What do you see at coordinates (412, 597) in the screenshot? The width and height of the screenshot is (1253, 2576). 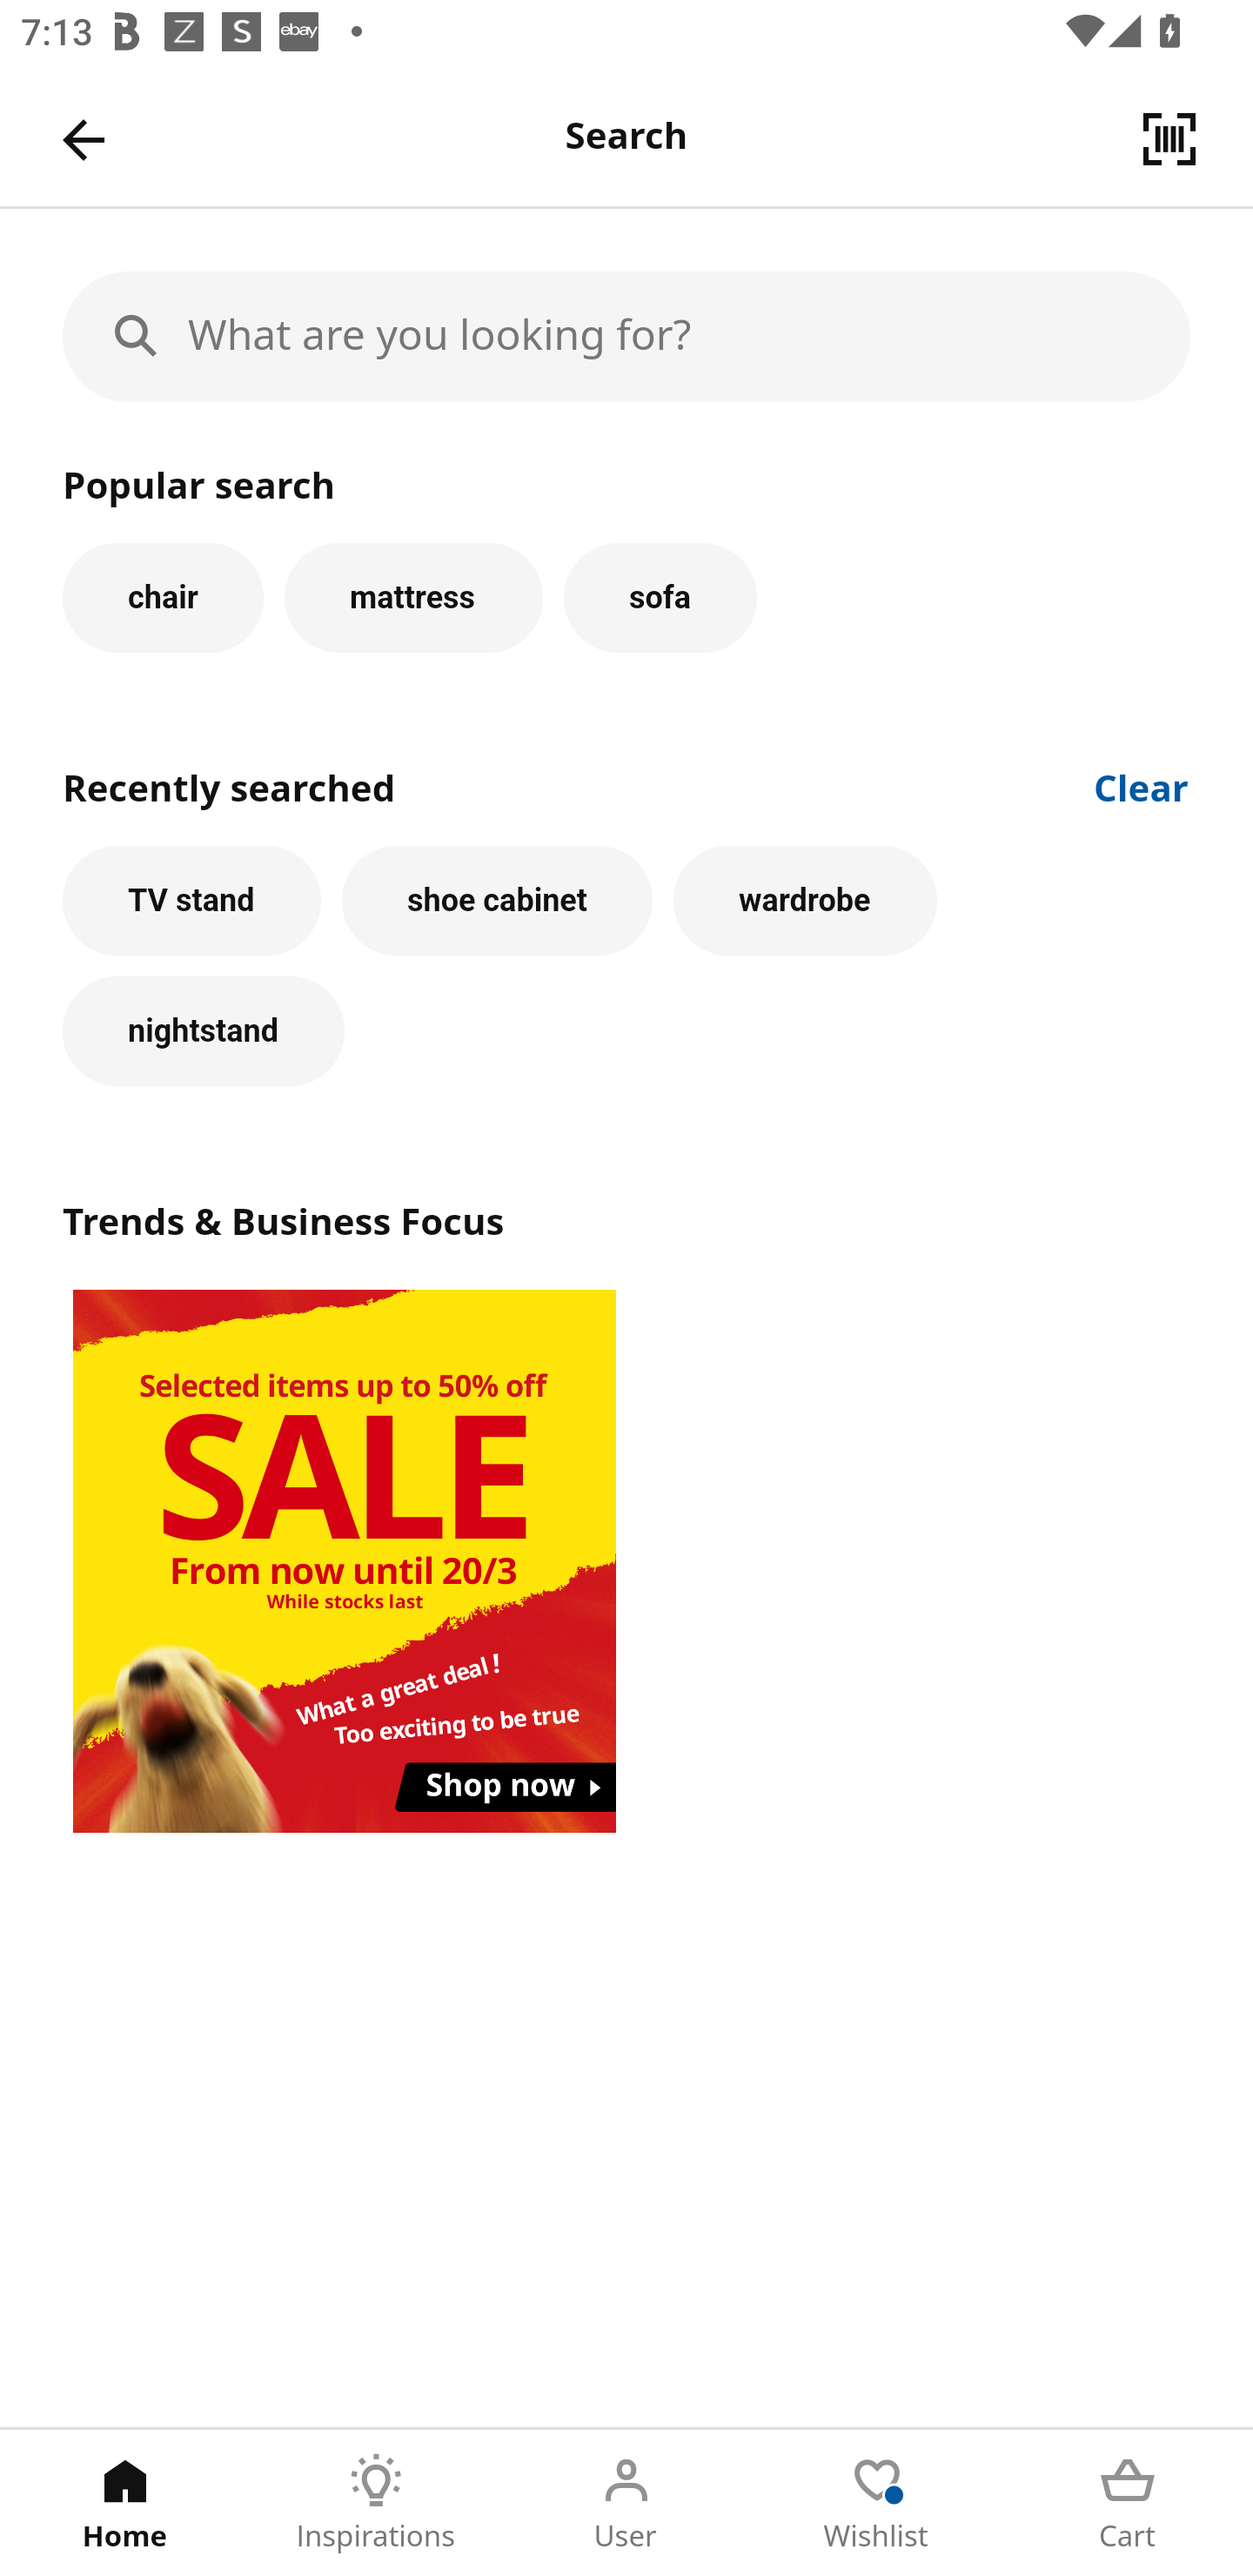 I see `mattress` at bounding box center [412, 597].